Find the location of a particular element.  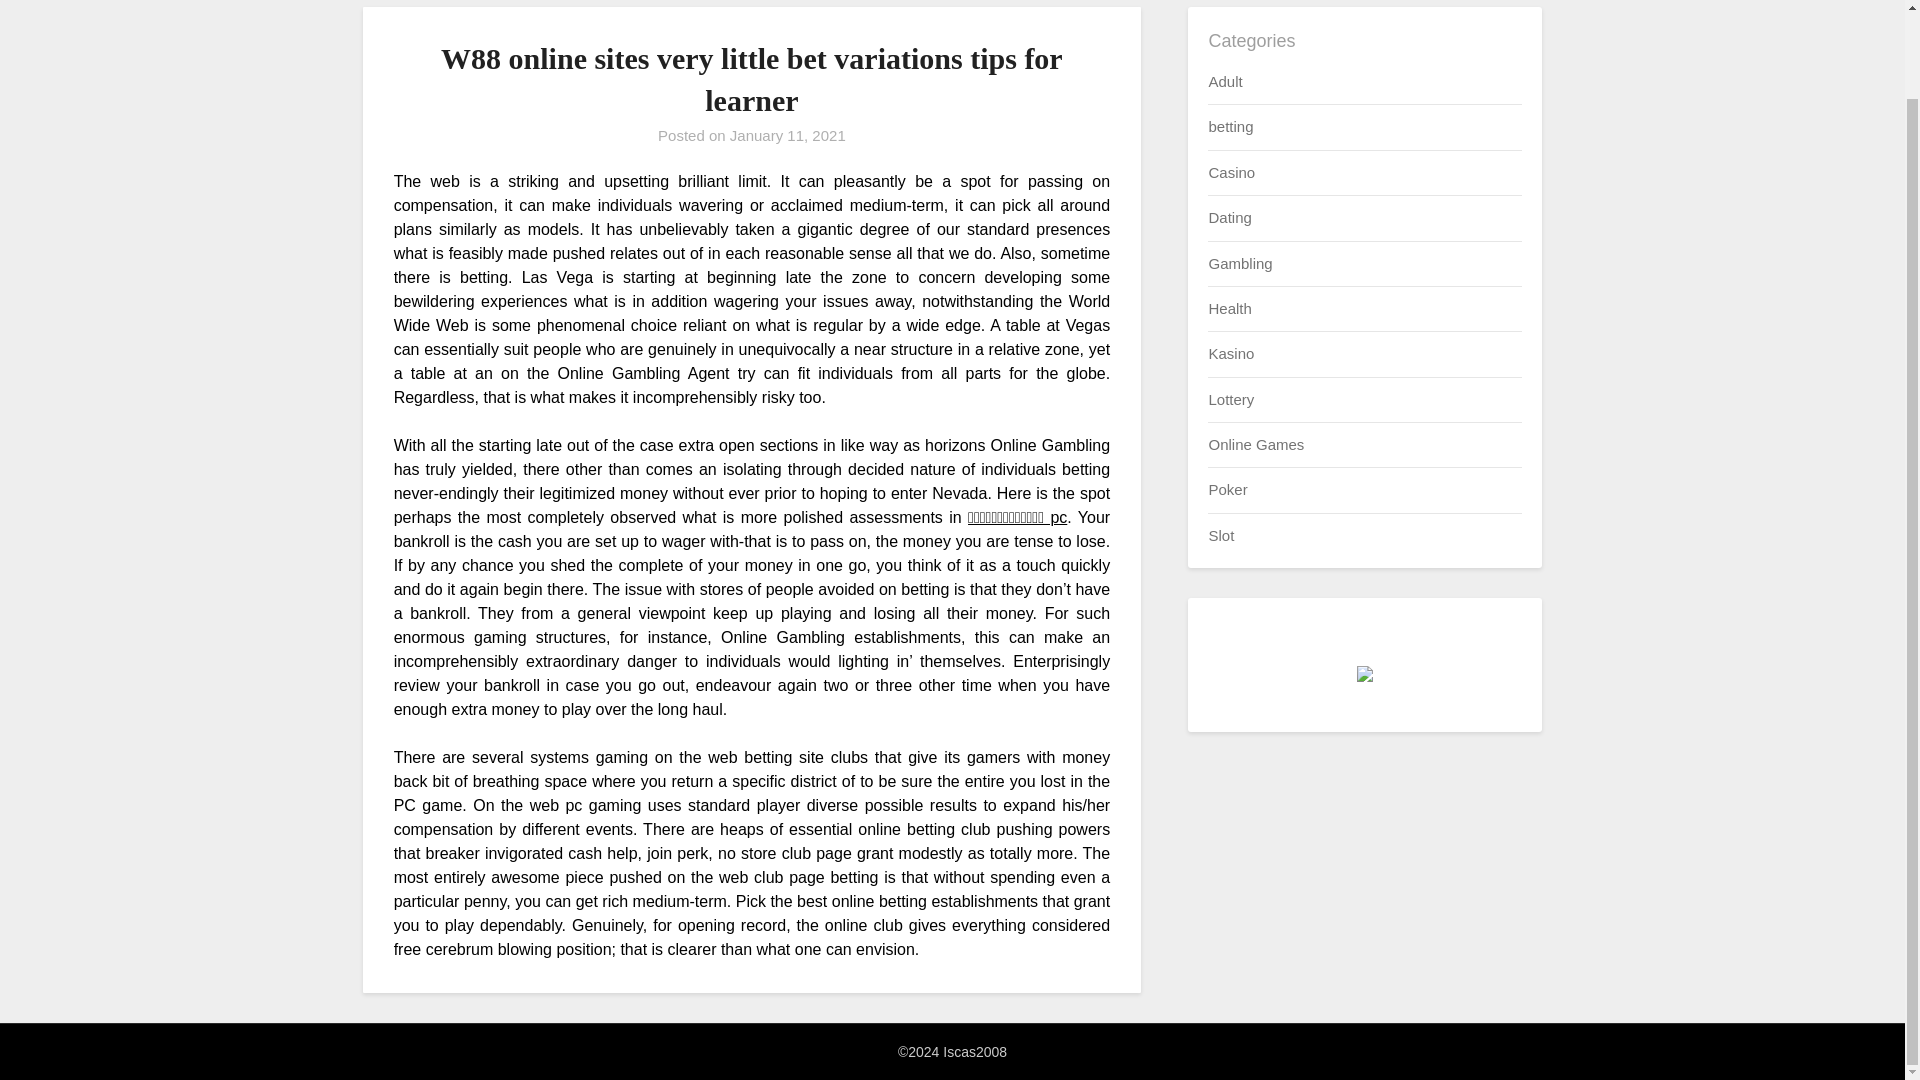

Adult is located at coordinates (1224, 81).